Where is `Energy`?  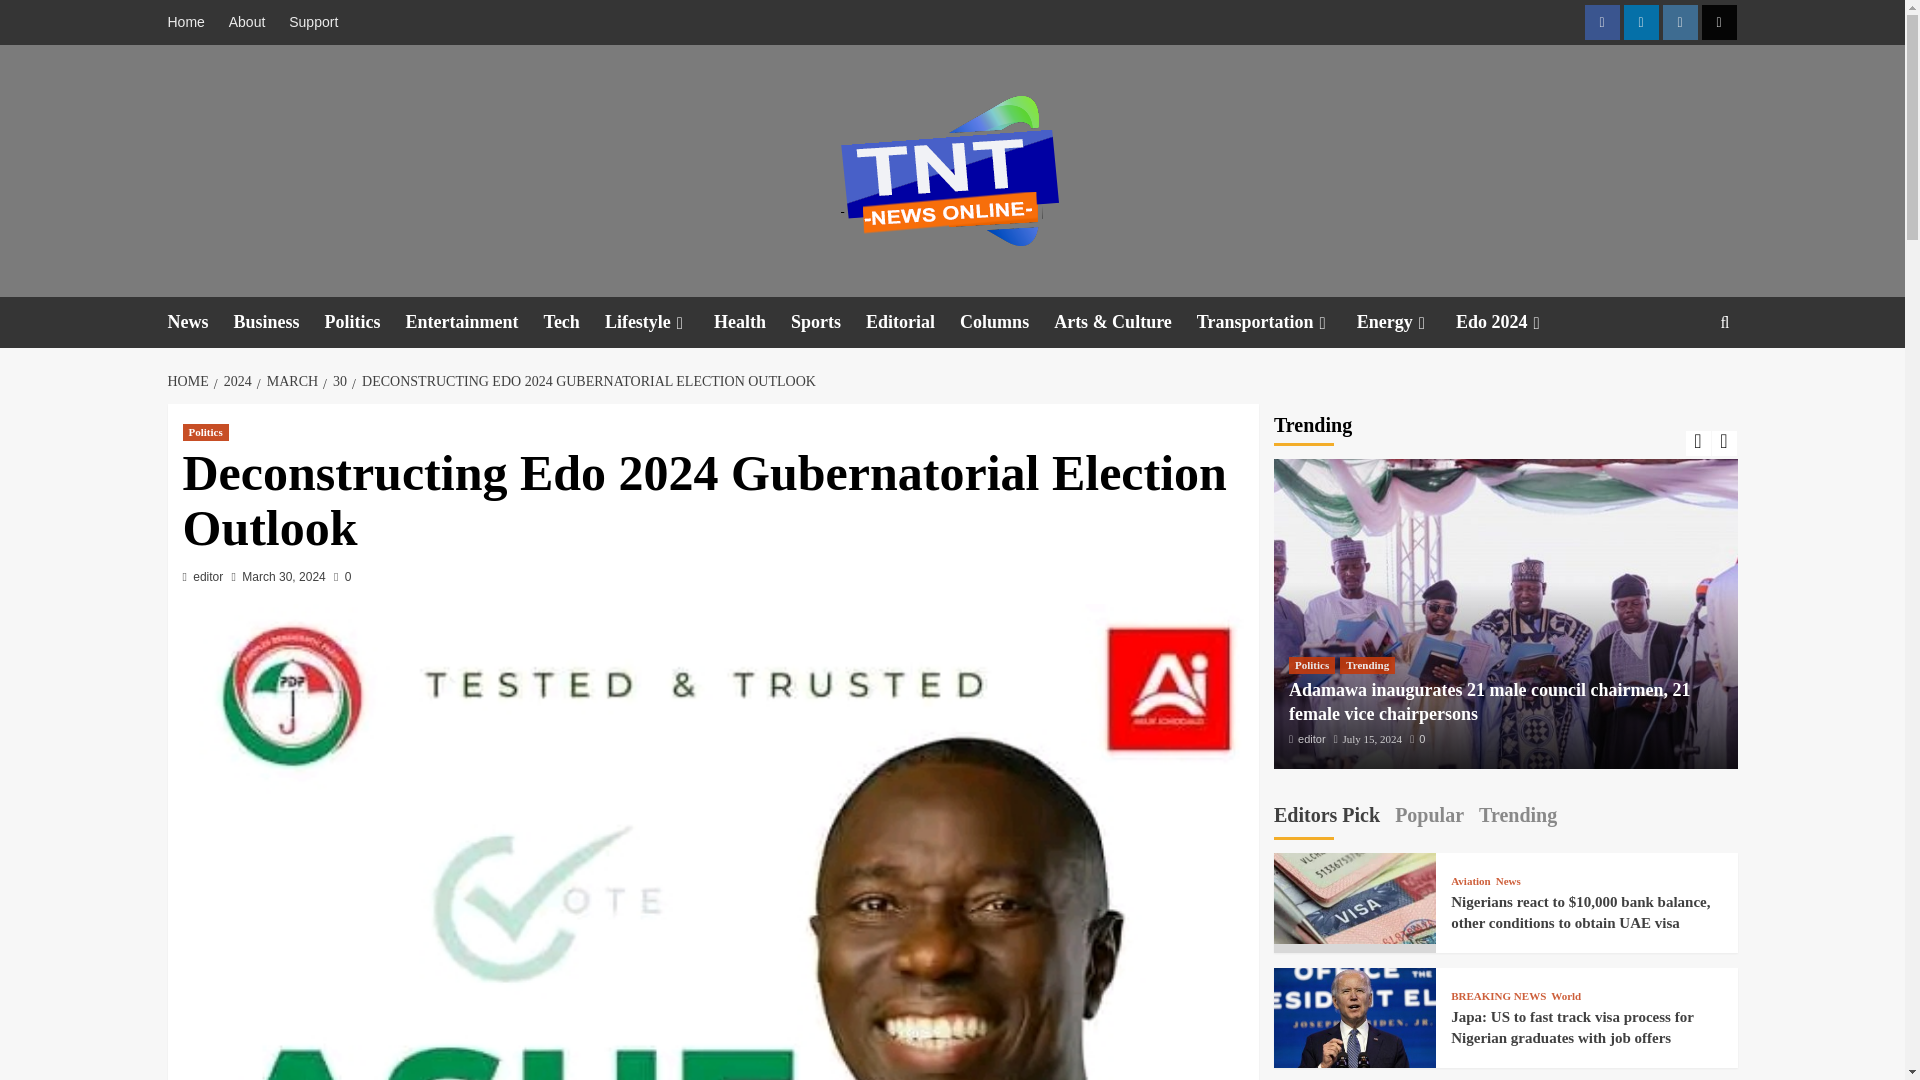
Energy is located at coordinates (1406, 322).